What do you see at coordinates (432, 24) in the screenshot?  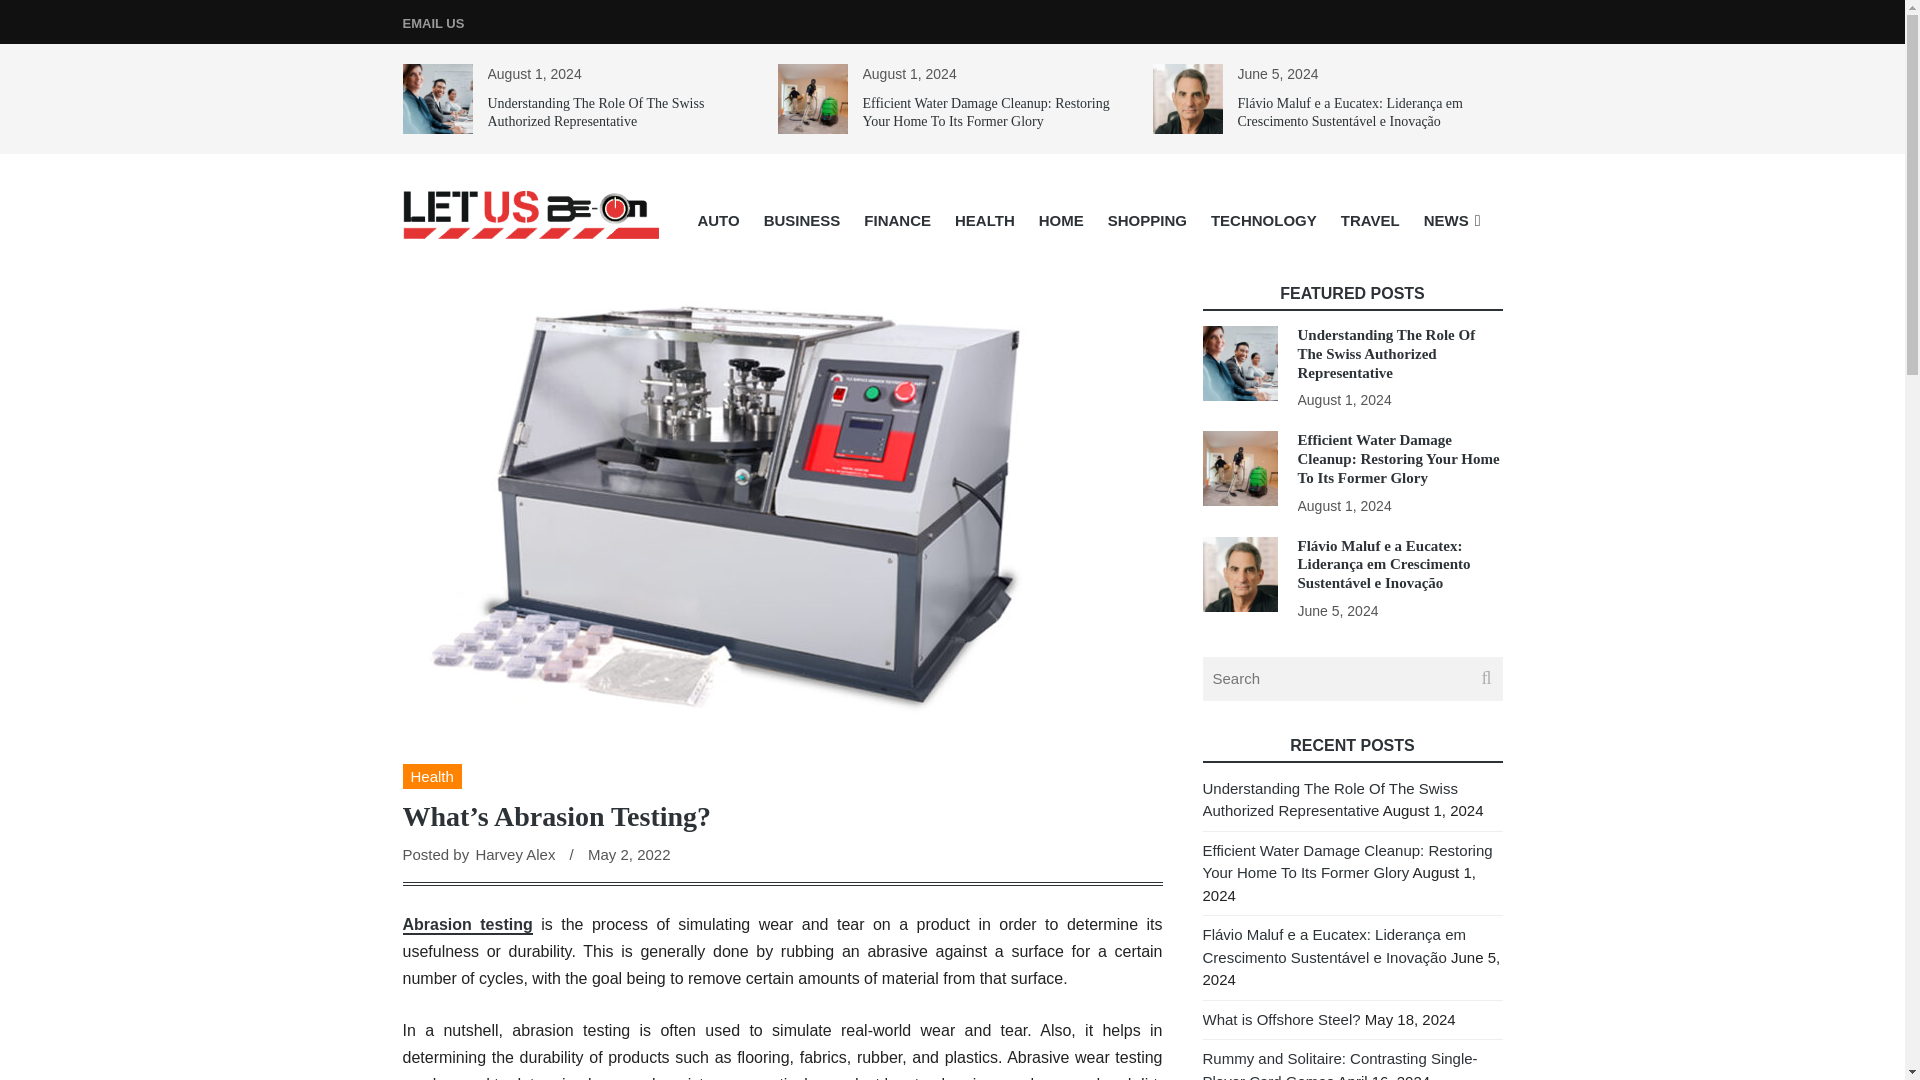 I see `EMAIL US` at bounding box center [432, 24].